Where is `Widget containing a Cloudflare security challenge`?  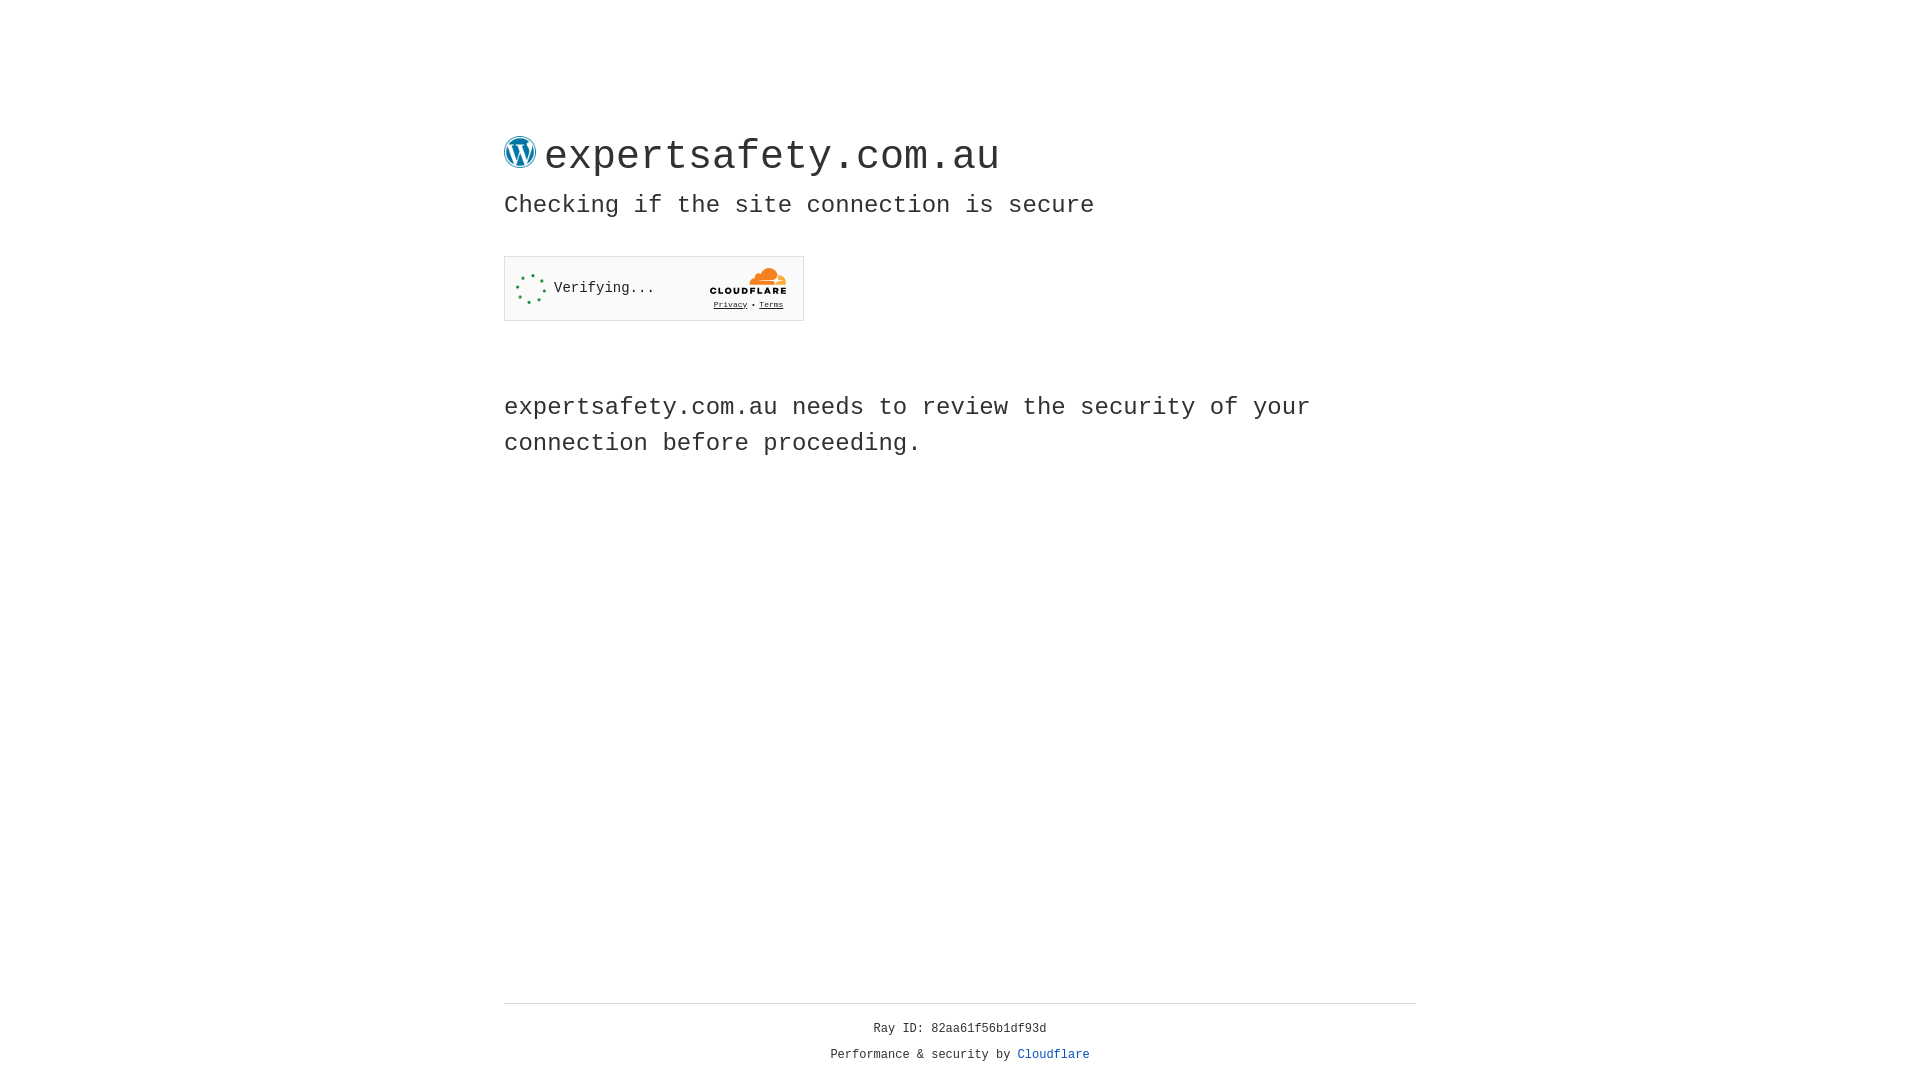
Widget containing a Cloudflare security challenge is located at coordinates (654, 288).